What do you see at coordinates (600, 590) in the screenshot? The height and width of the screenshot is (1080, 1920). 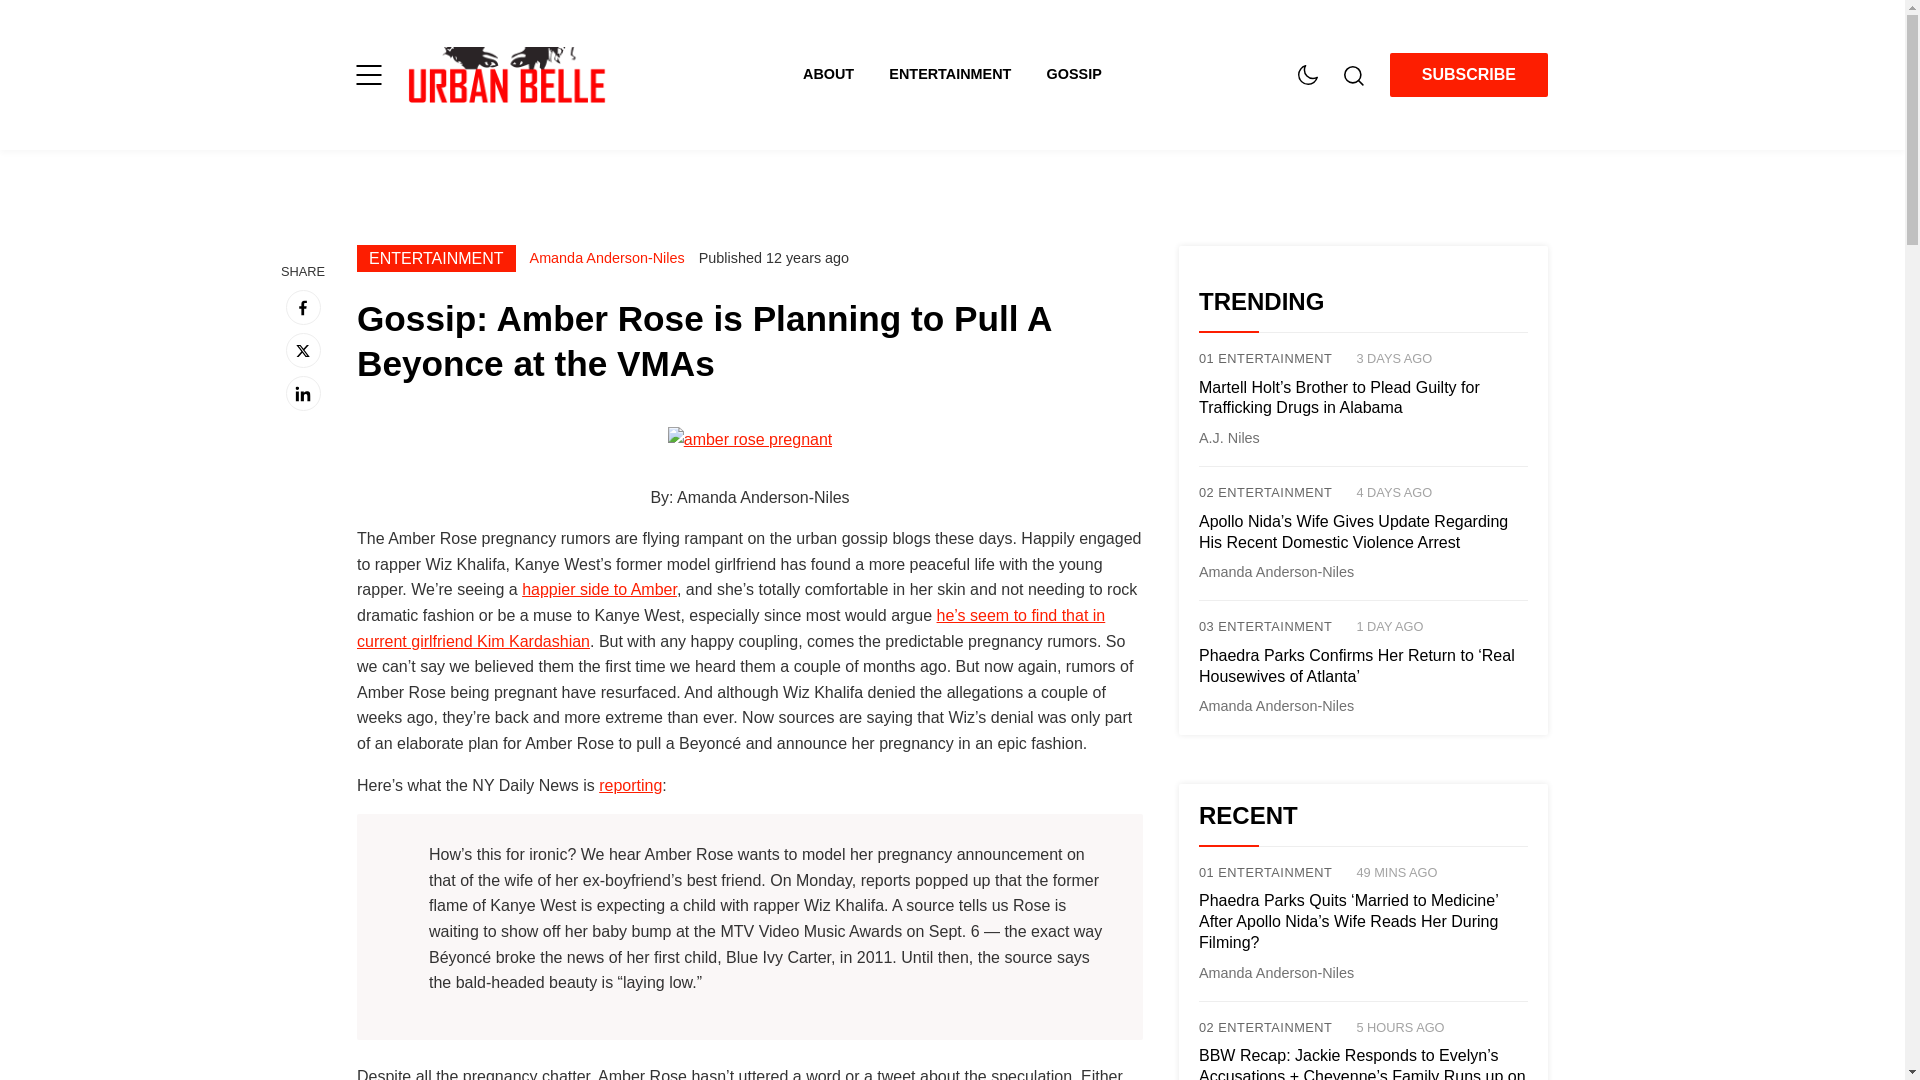 I see `happier side to Amber` at bounding box center [600, 590].